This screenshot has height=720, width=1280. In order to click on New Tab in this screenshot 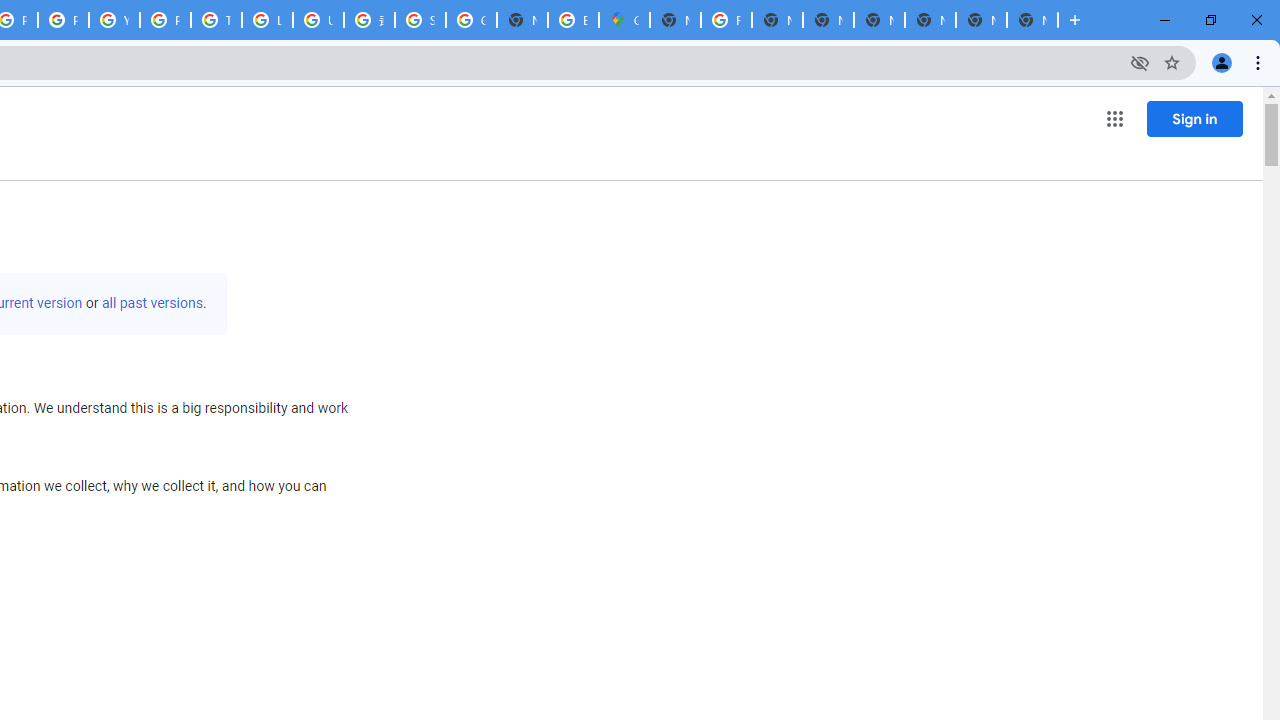, I will do `click(930, 20)`.